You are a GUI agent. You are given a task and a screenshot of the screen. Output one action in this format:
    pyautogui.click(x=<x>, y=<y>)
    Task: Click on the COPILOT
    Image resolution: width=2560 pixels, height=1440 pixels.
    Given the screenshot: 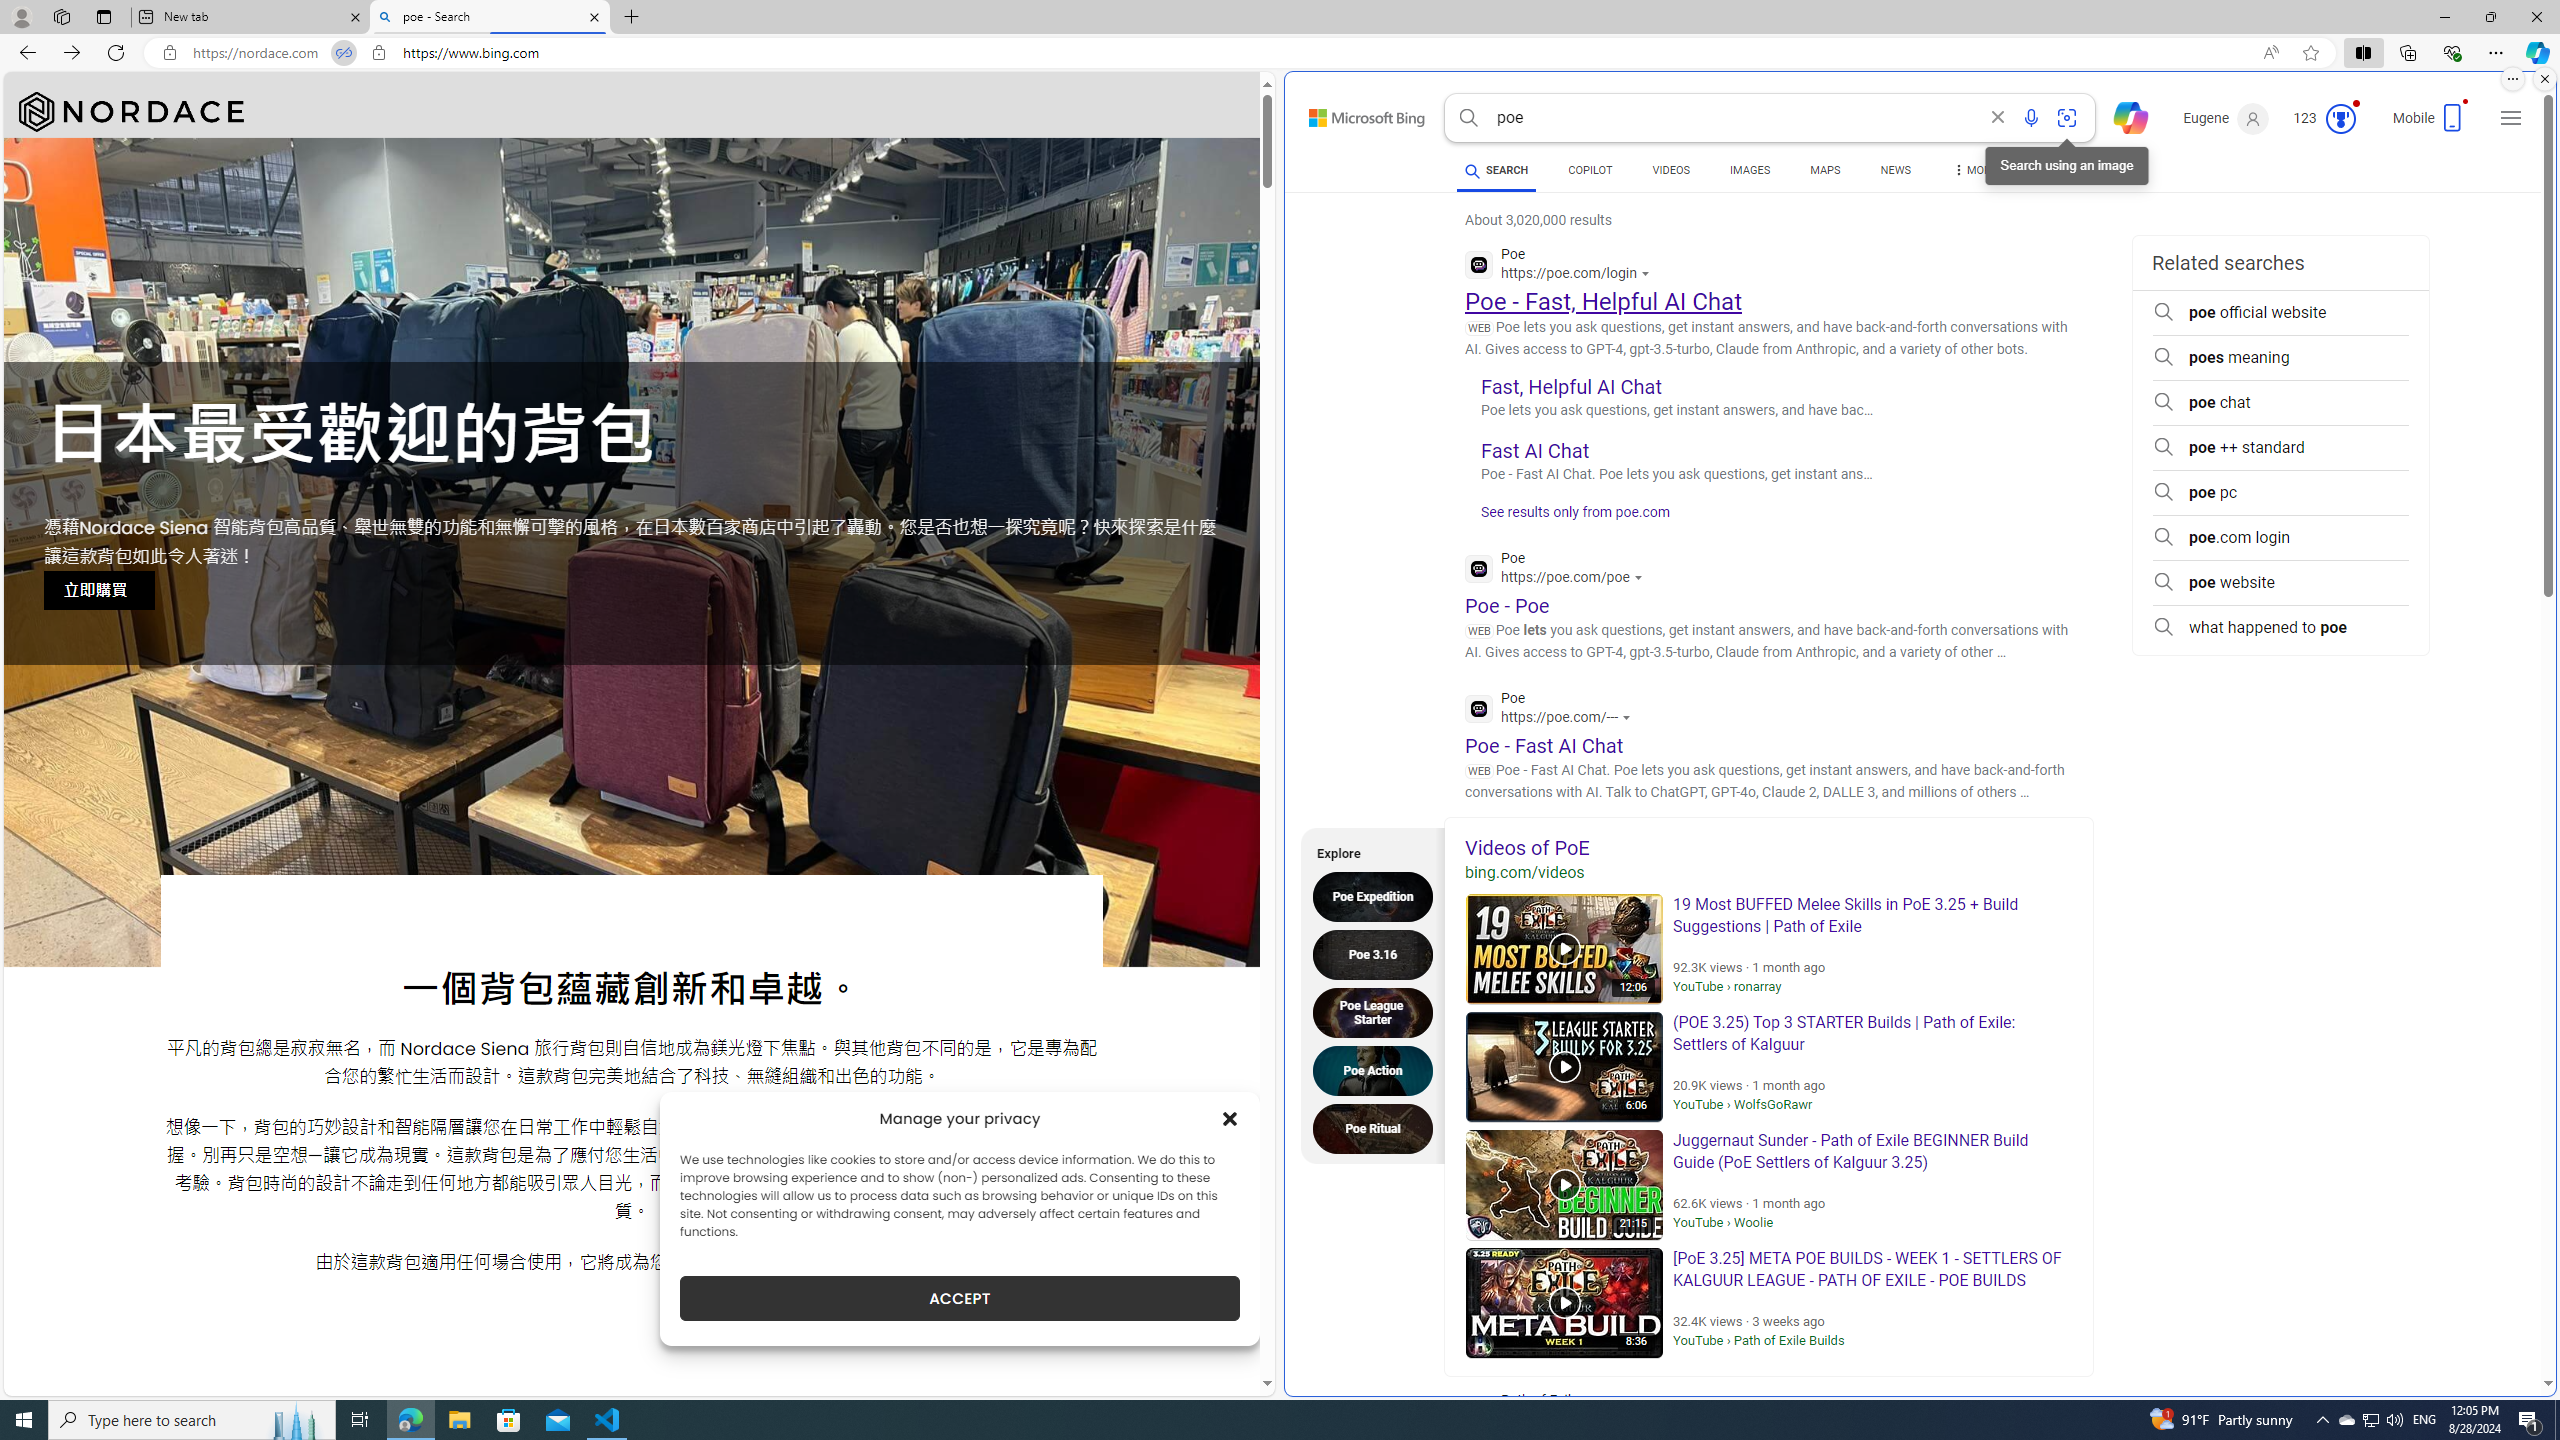 What is the action you would take?
    pyautogui.click(x=1590, y=170)
    